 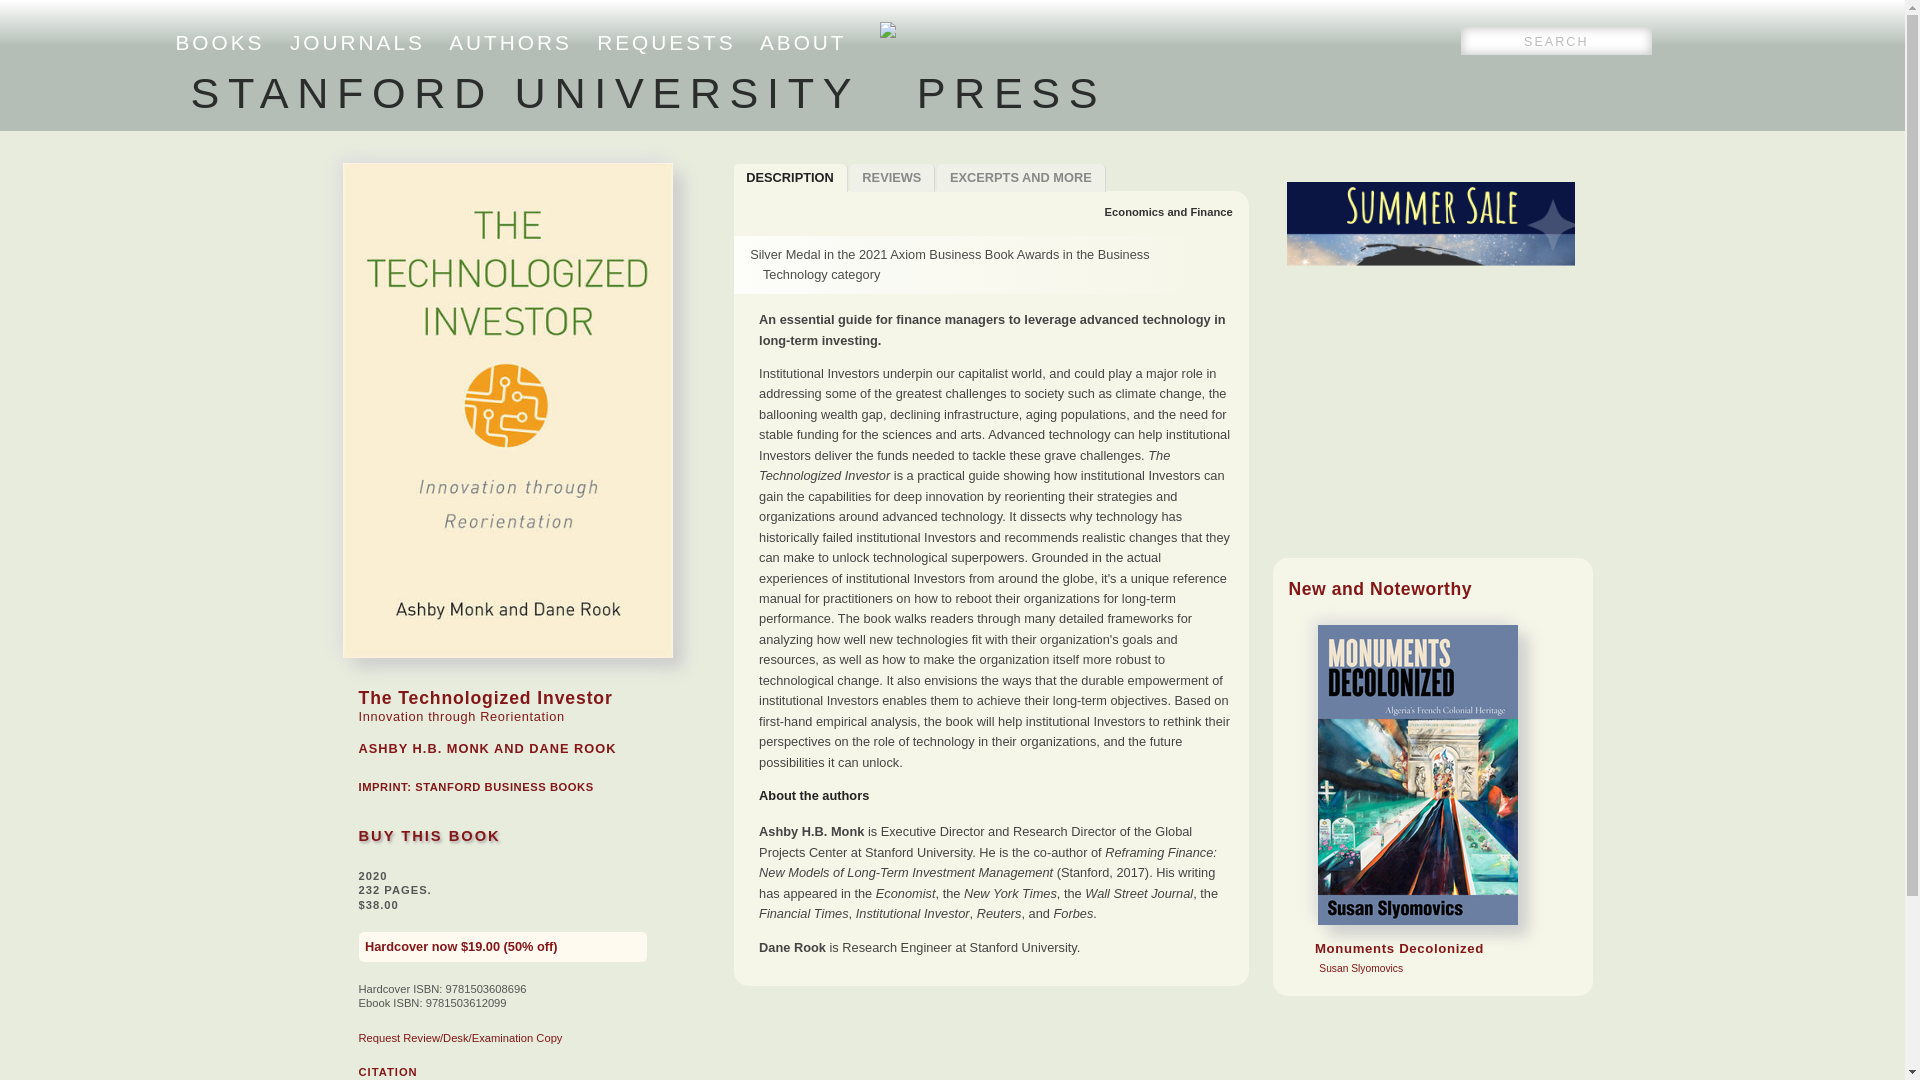 I want to click on REQUESTS, so click(x=666, y=42).